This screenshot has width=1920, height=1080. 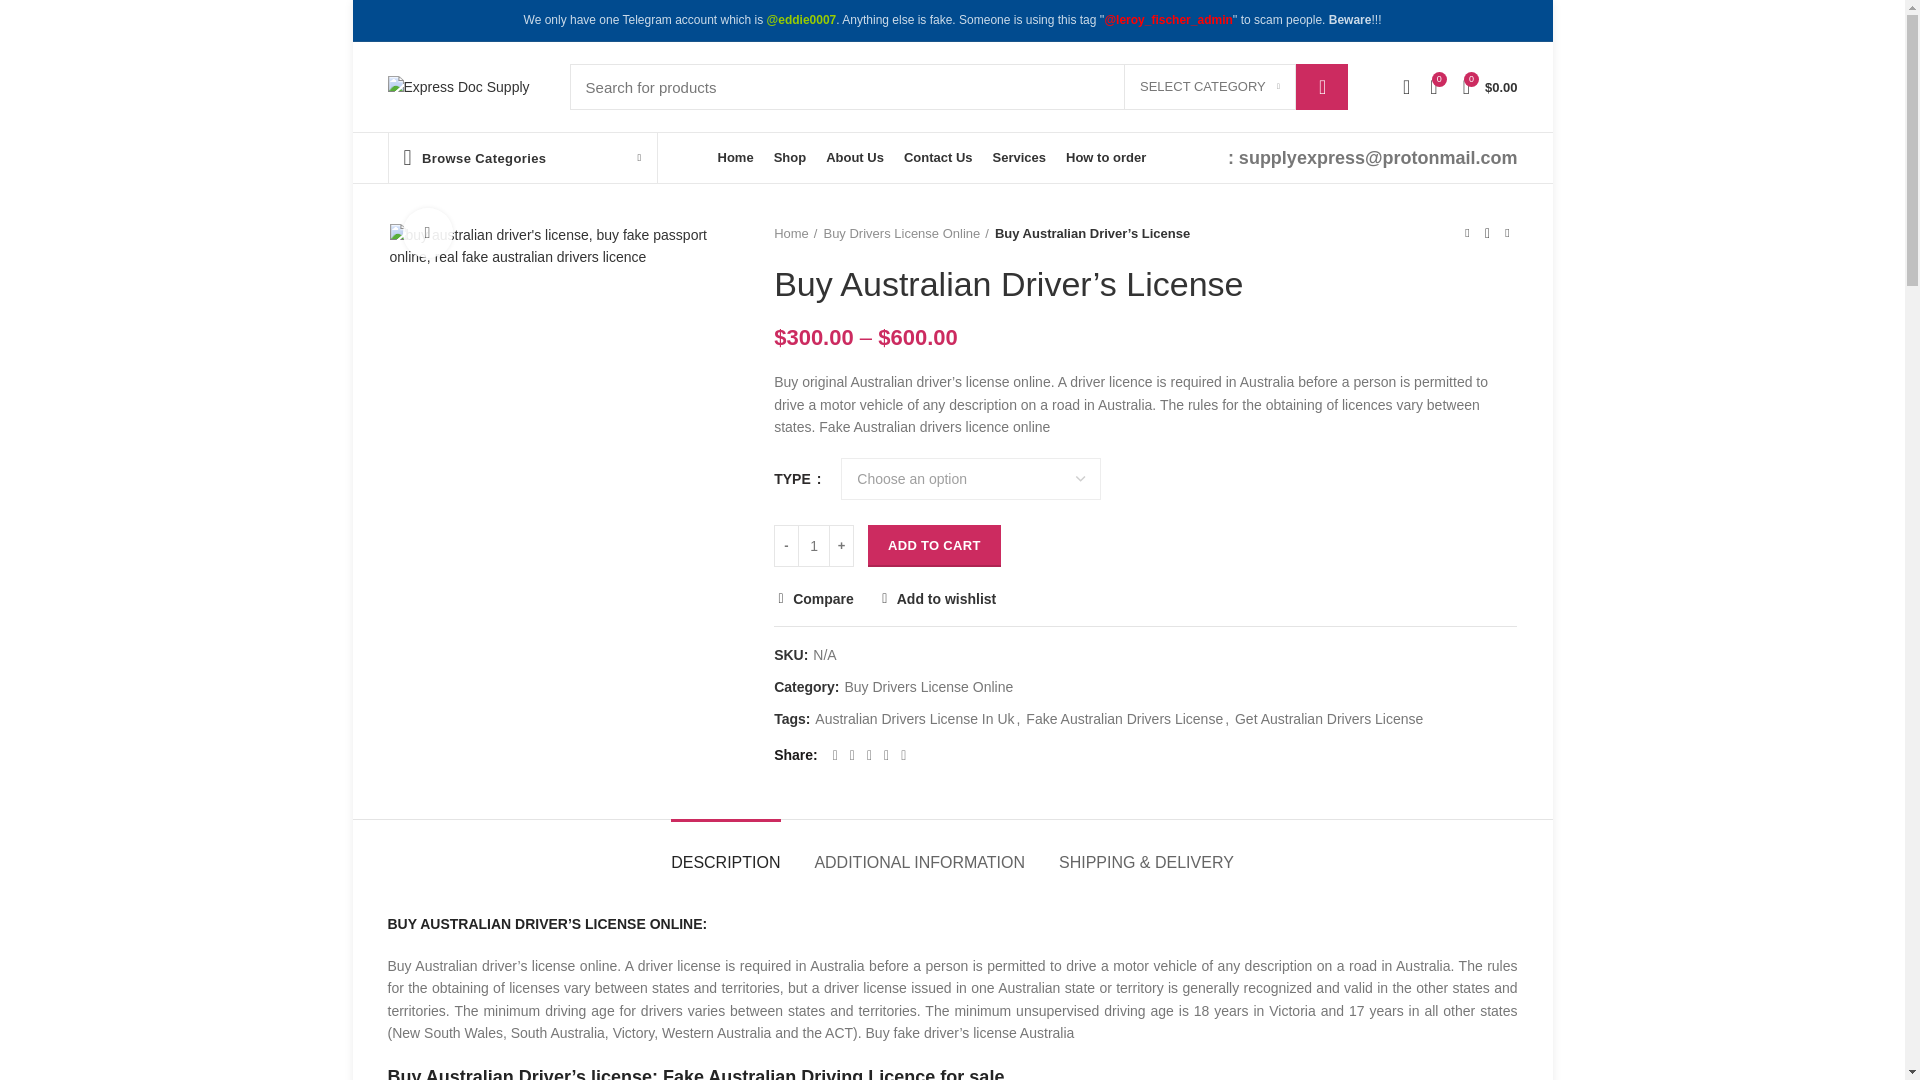 What do you see at coordinates (906, 234) in the screenshot?
I see `Buy Drivers License Online` at bounding box center [906, 234].